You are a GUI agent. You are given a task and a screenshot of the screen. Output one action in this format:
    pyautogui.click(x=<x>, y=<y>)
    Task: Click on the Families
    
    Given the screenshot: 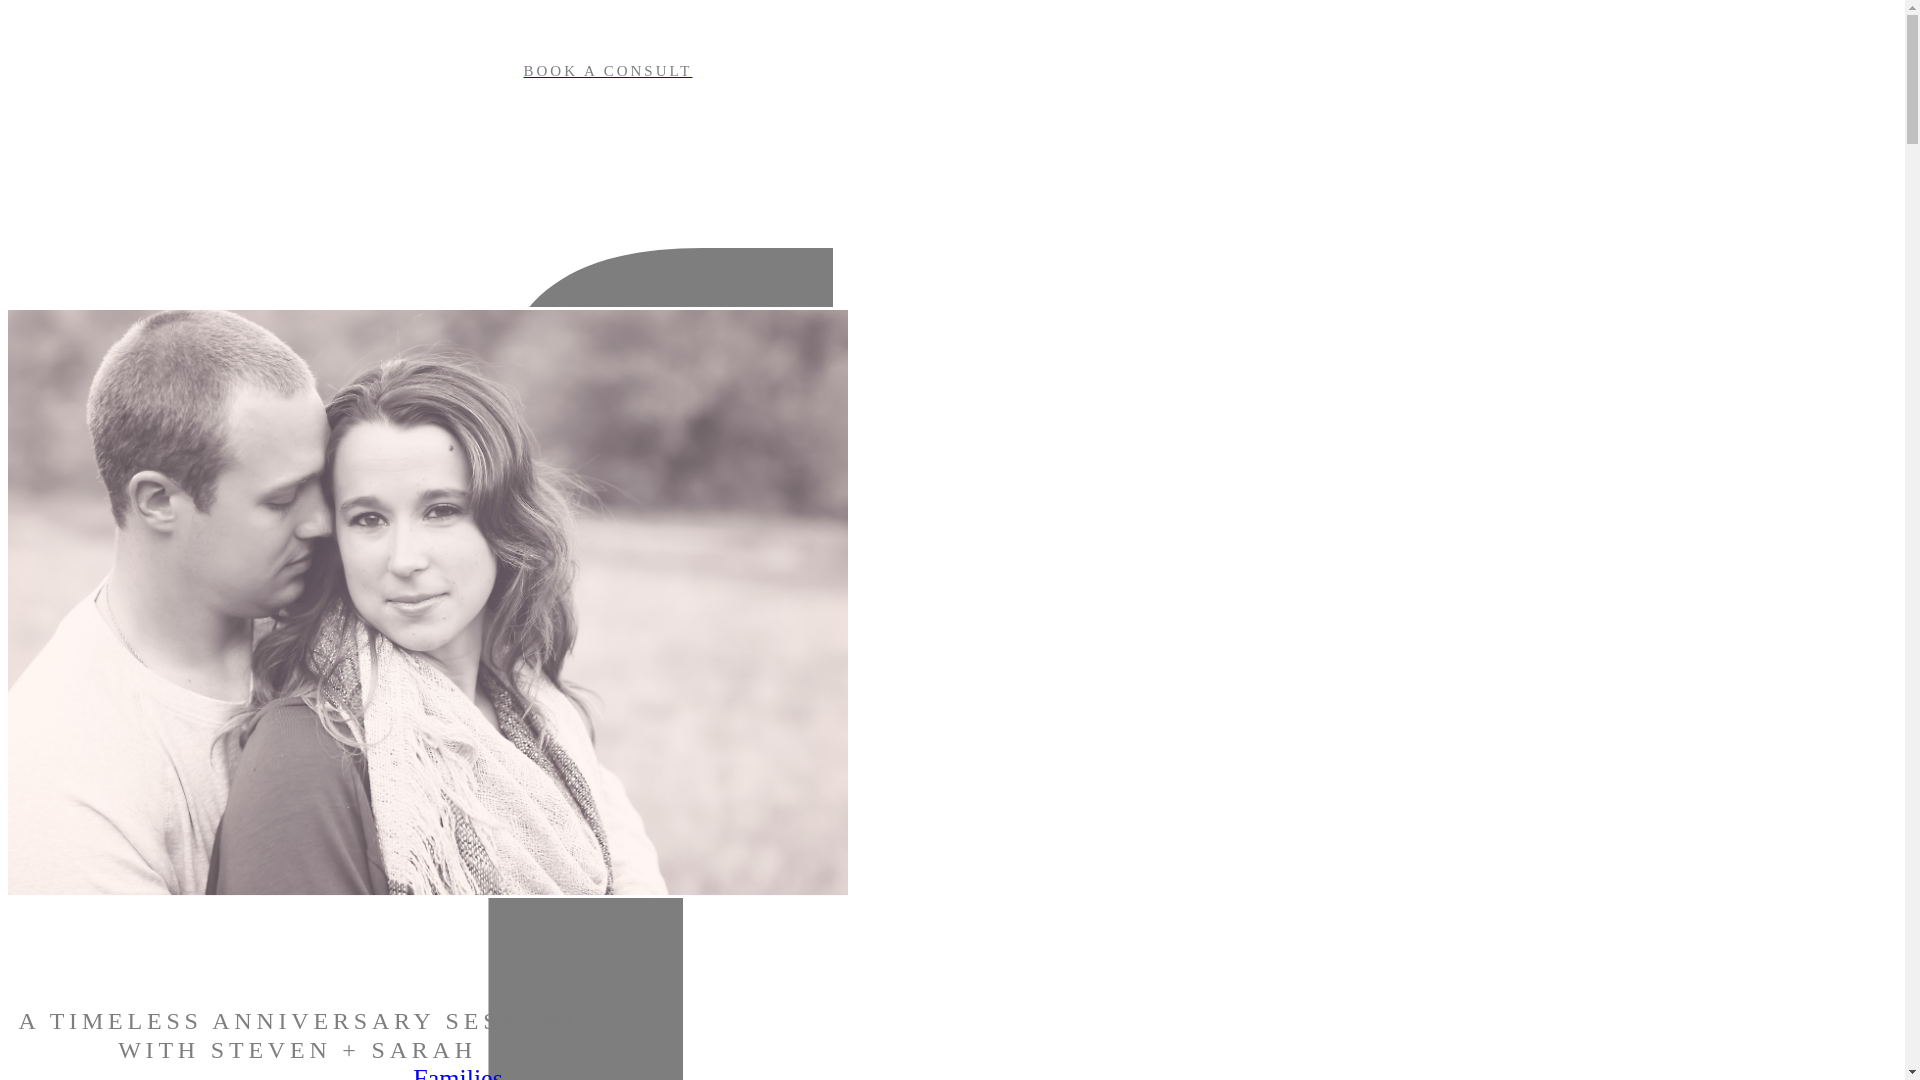 What is the action you would take?
    pyautogui.click(x=458, y=1072)
    